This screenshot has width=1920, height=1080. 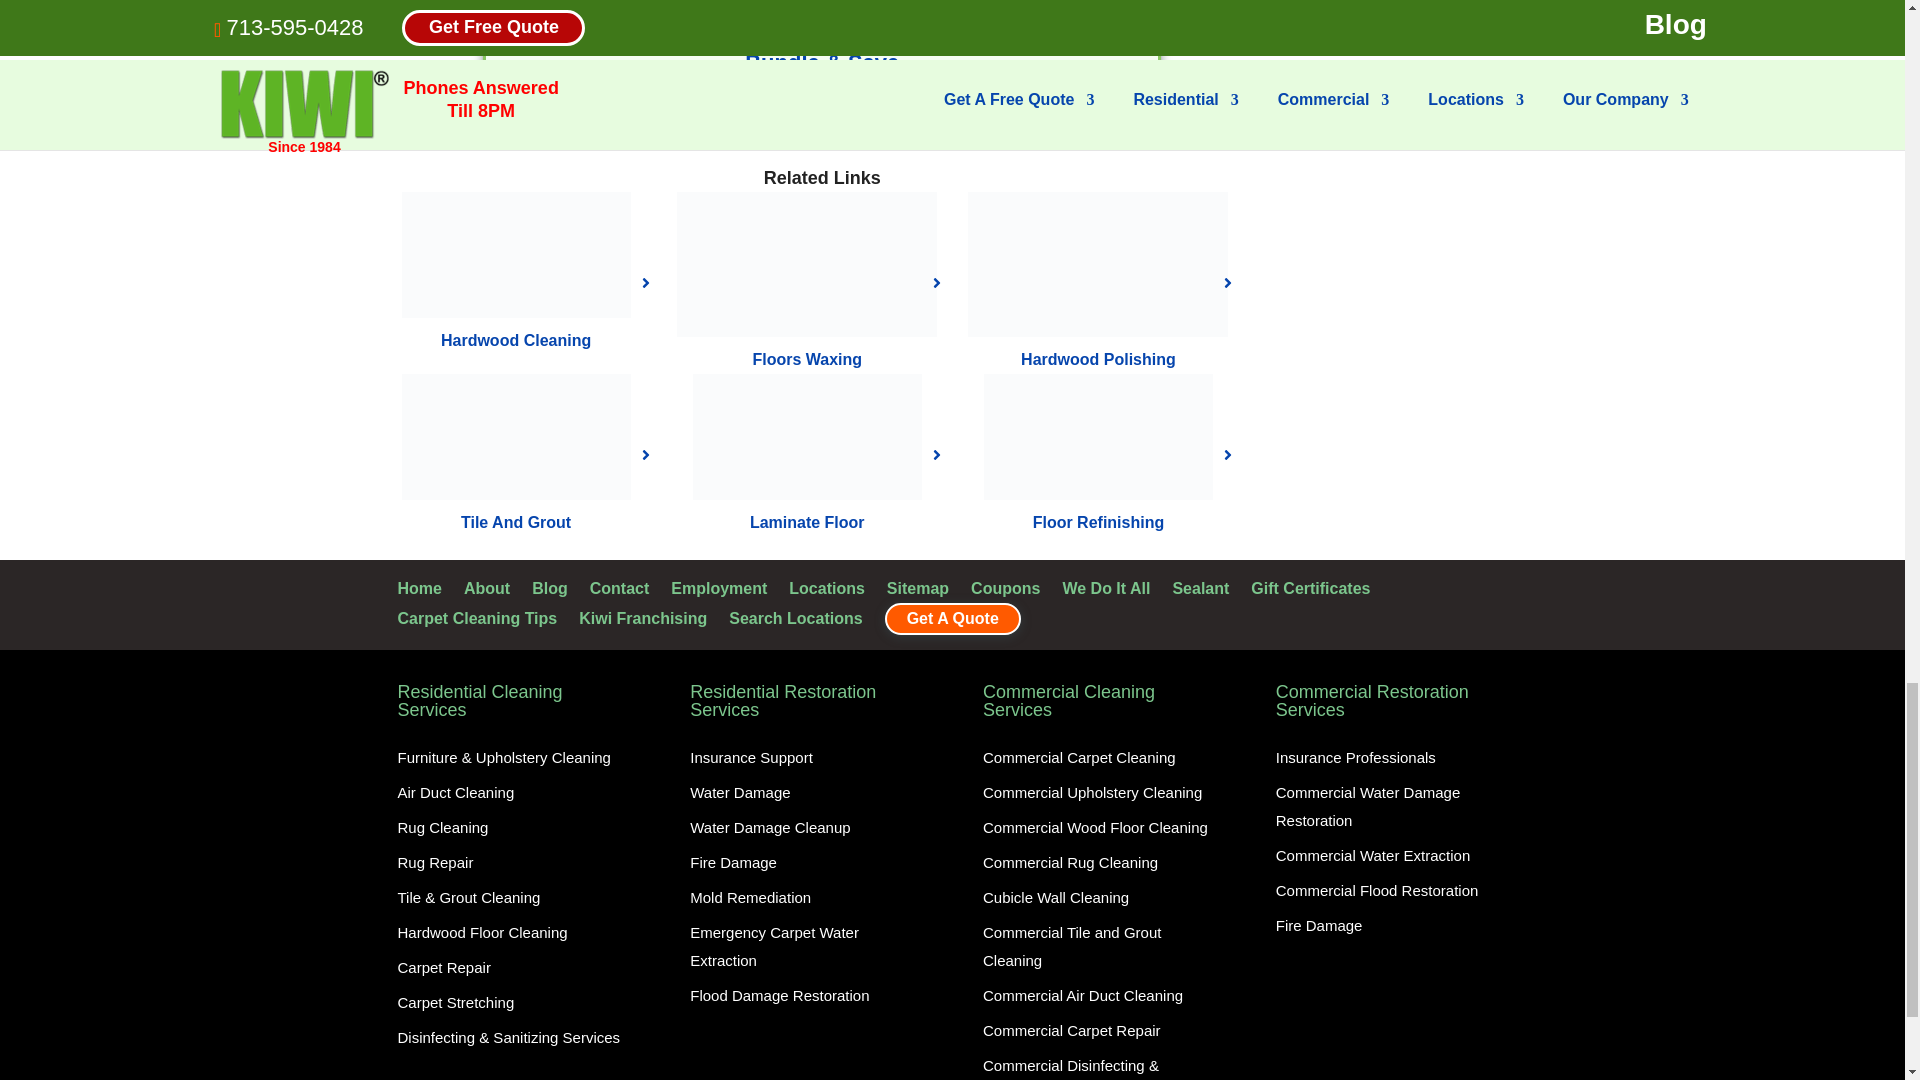 I want to click on Hardwood Cleaning, so click(x=516, y=254).